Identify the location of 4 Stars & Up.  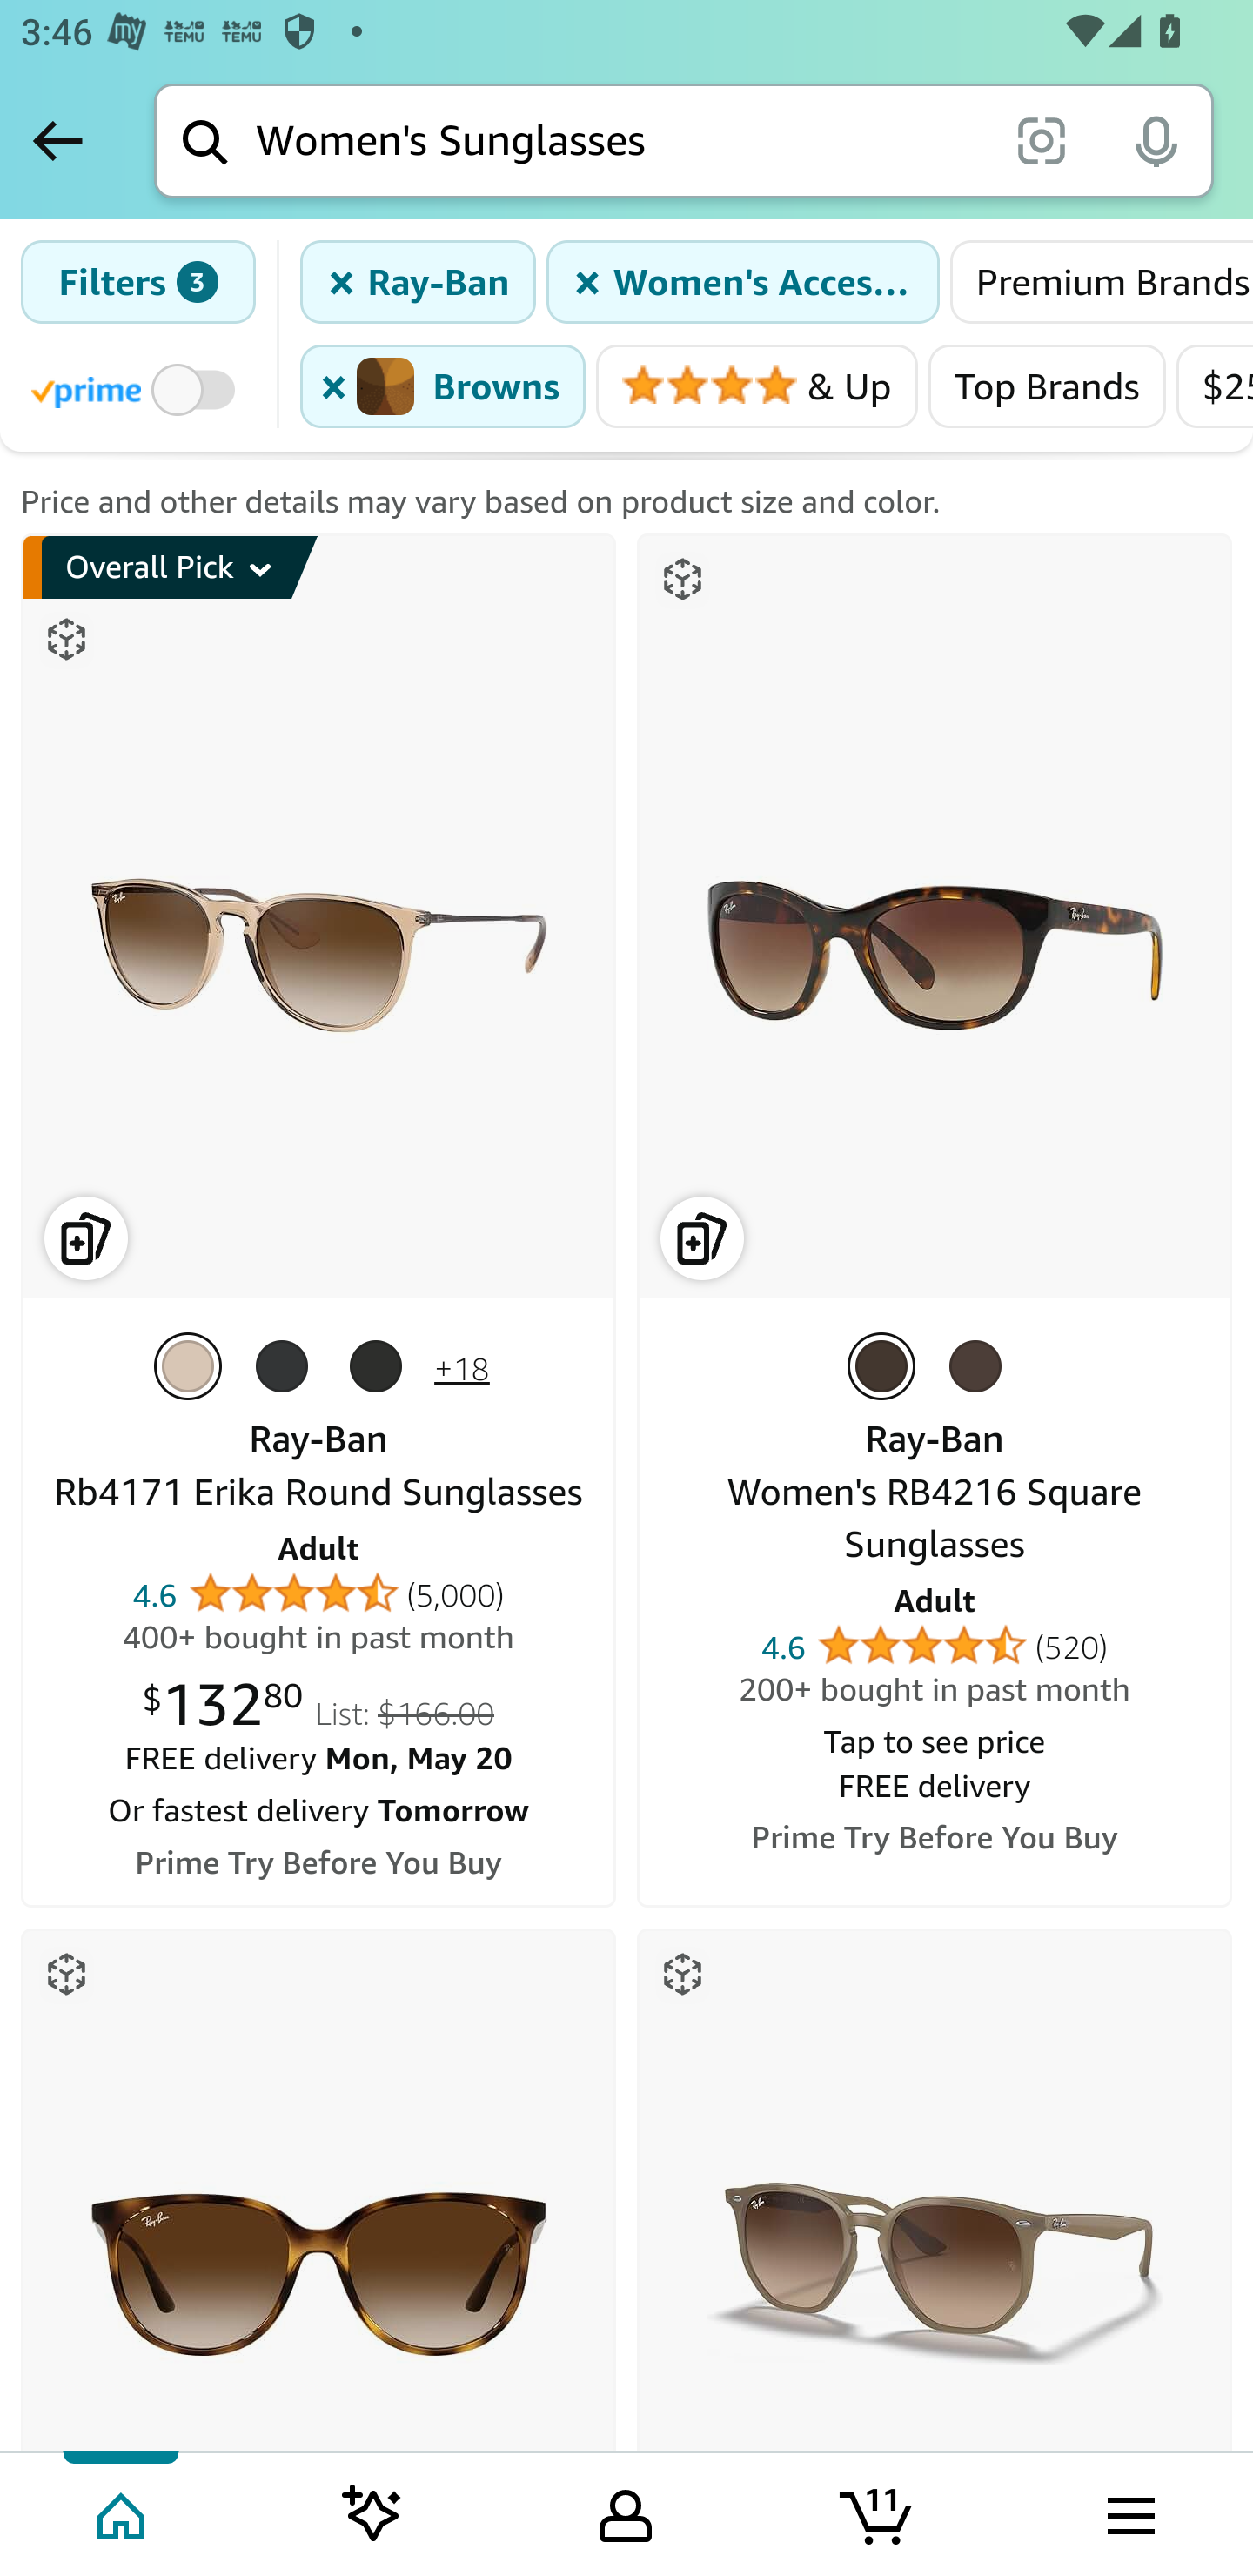
(757, 387).